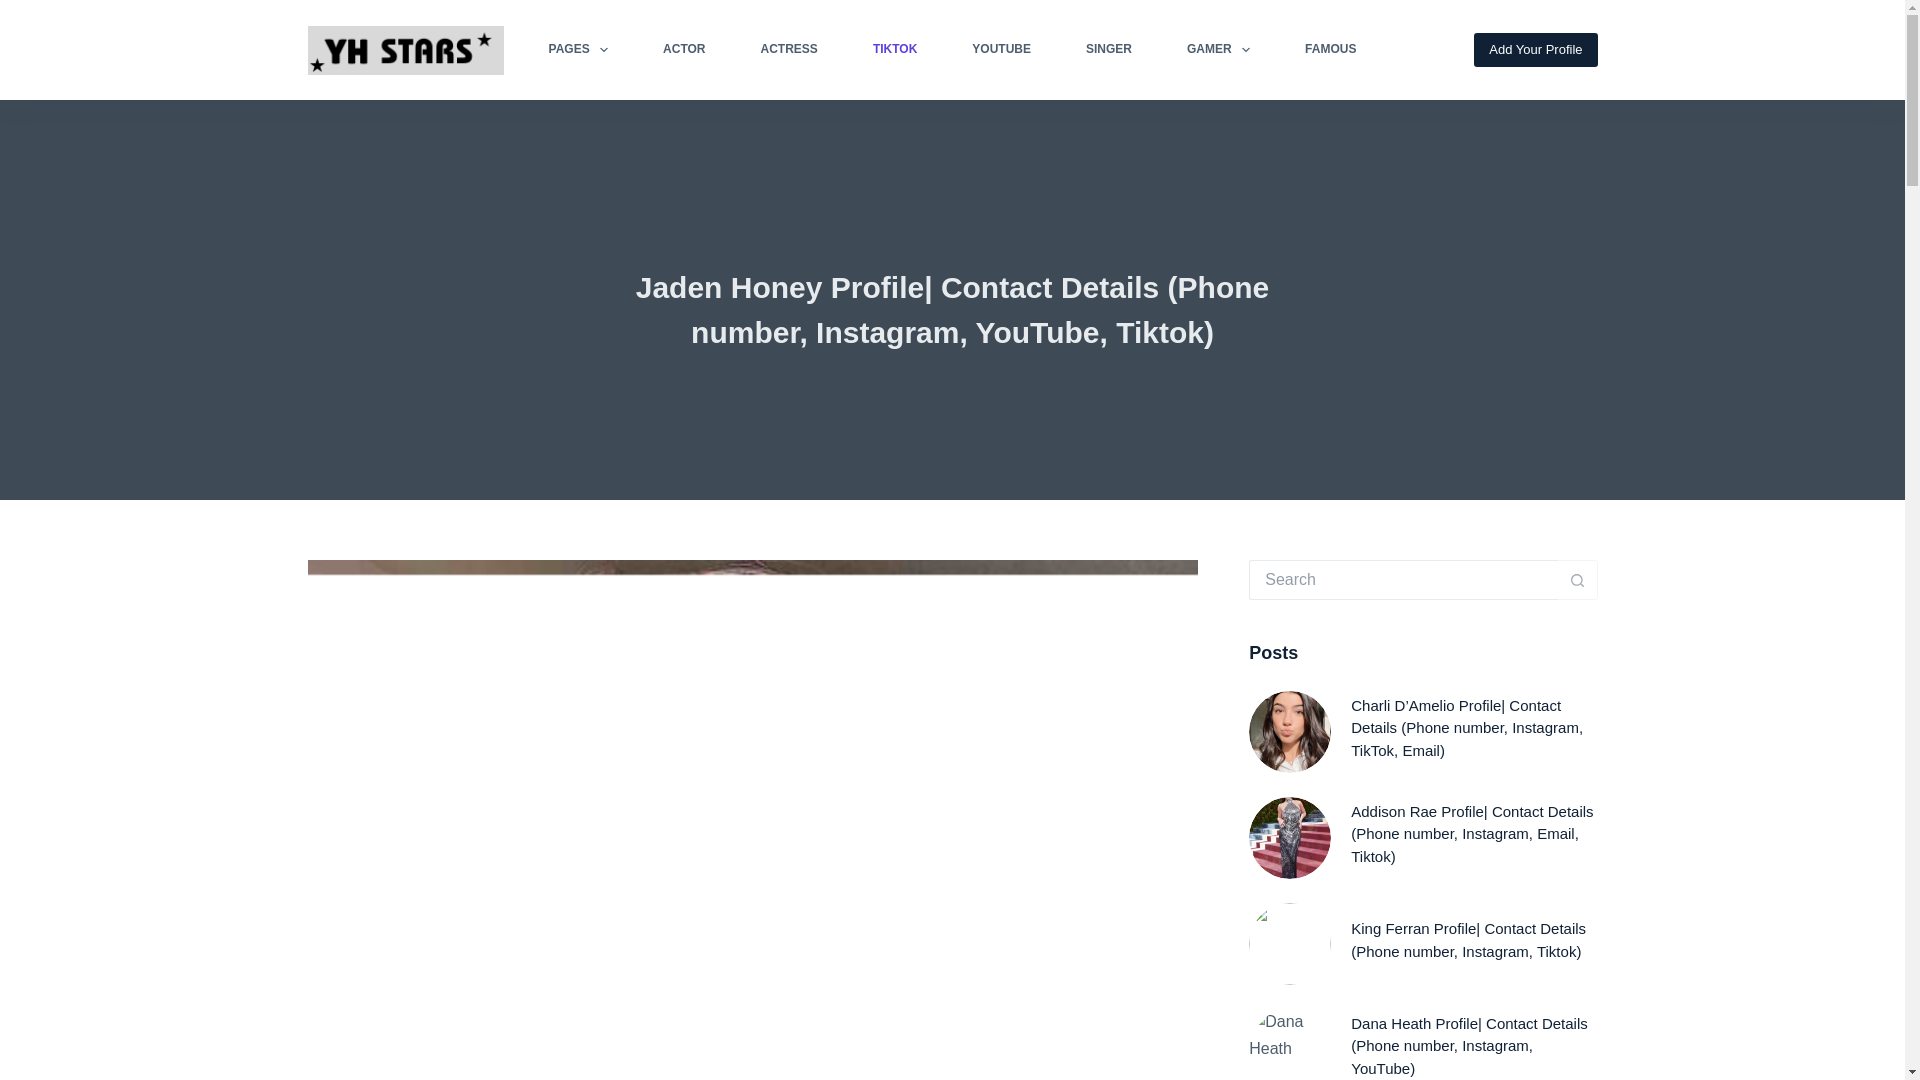 The image size is (1920, 1080). What do you see at coordinates (20, 10) in the screenshot?
I see `Skip to content` at bounding box center [20, 10].